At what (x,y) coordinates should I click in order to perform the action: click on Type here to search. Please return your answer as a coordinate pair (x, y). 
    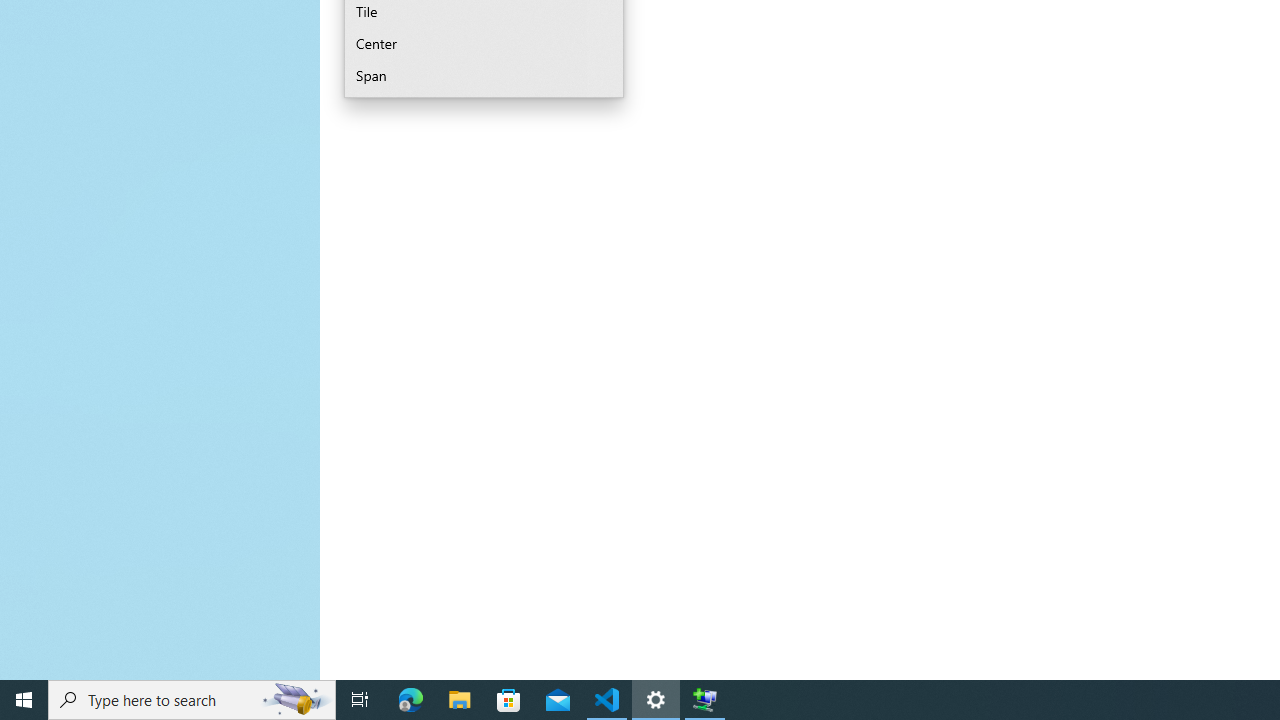
    Looking at the image, I should click on (192, 700).